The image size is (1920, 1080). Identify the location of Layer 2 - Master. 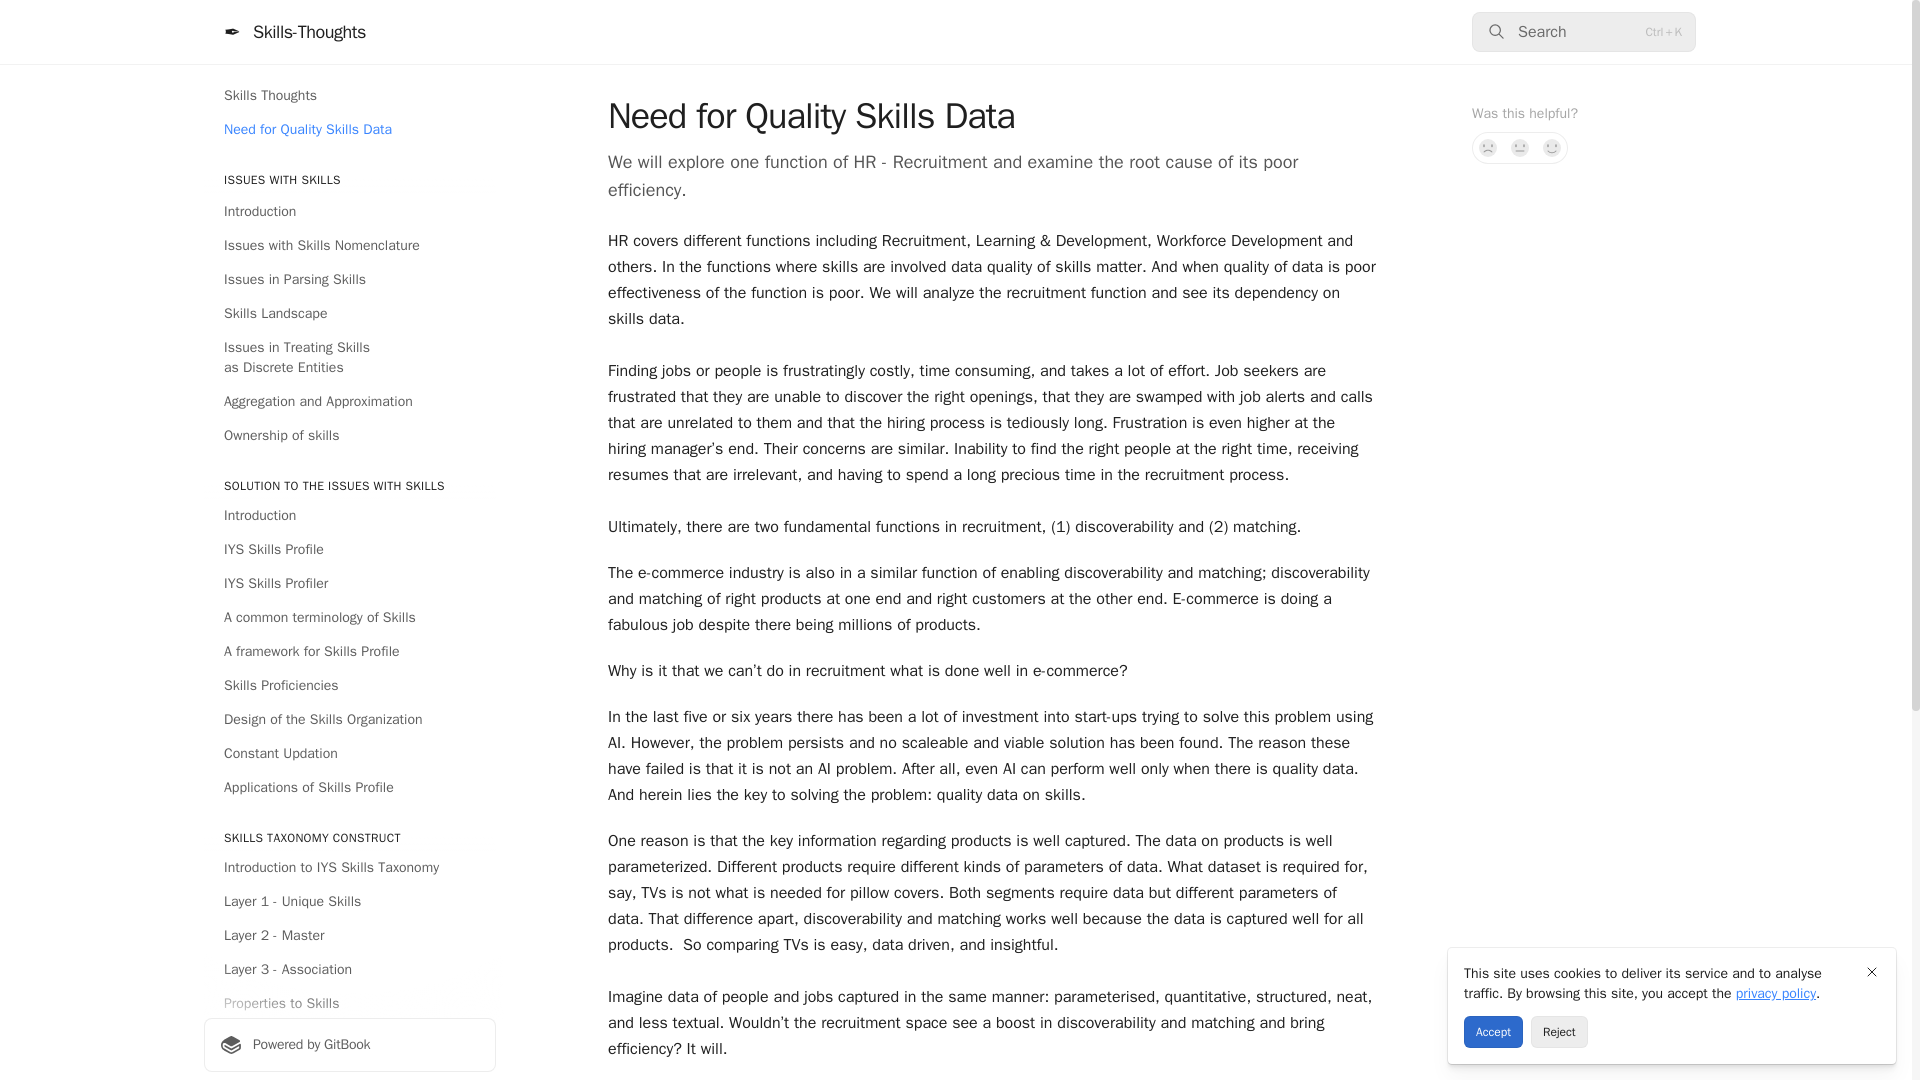
(349, 936).